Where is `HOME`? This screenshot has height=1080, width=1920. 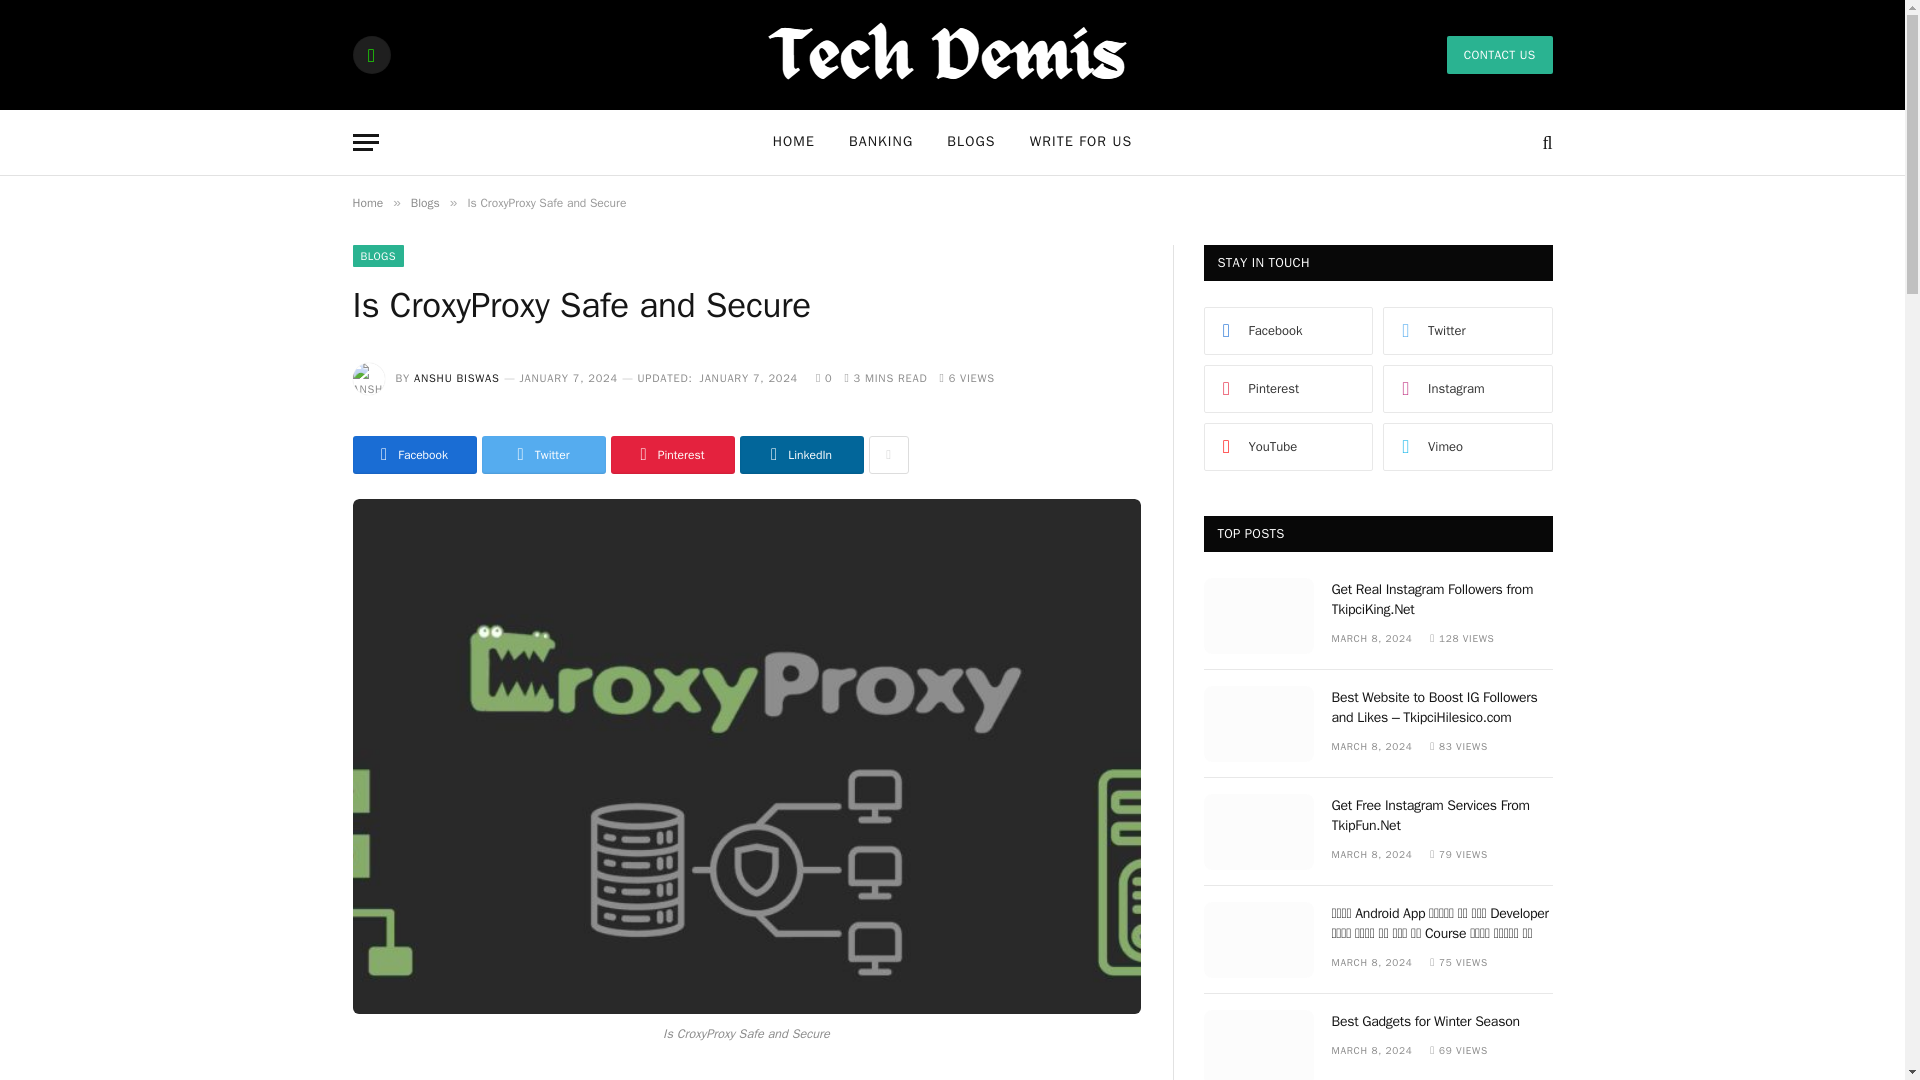
HOME is located at coordinates (794, 142).